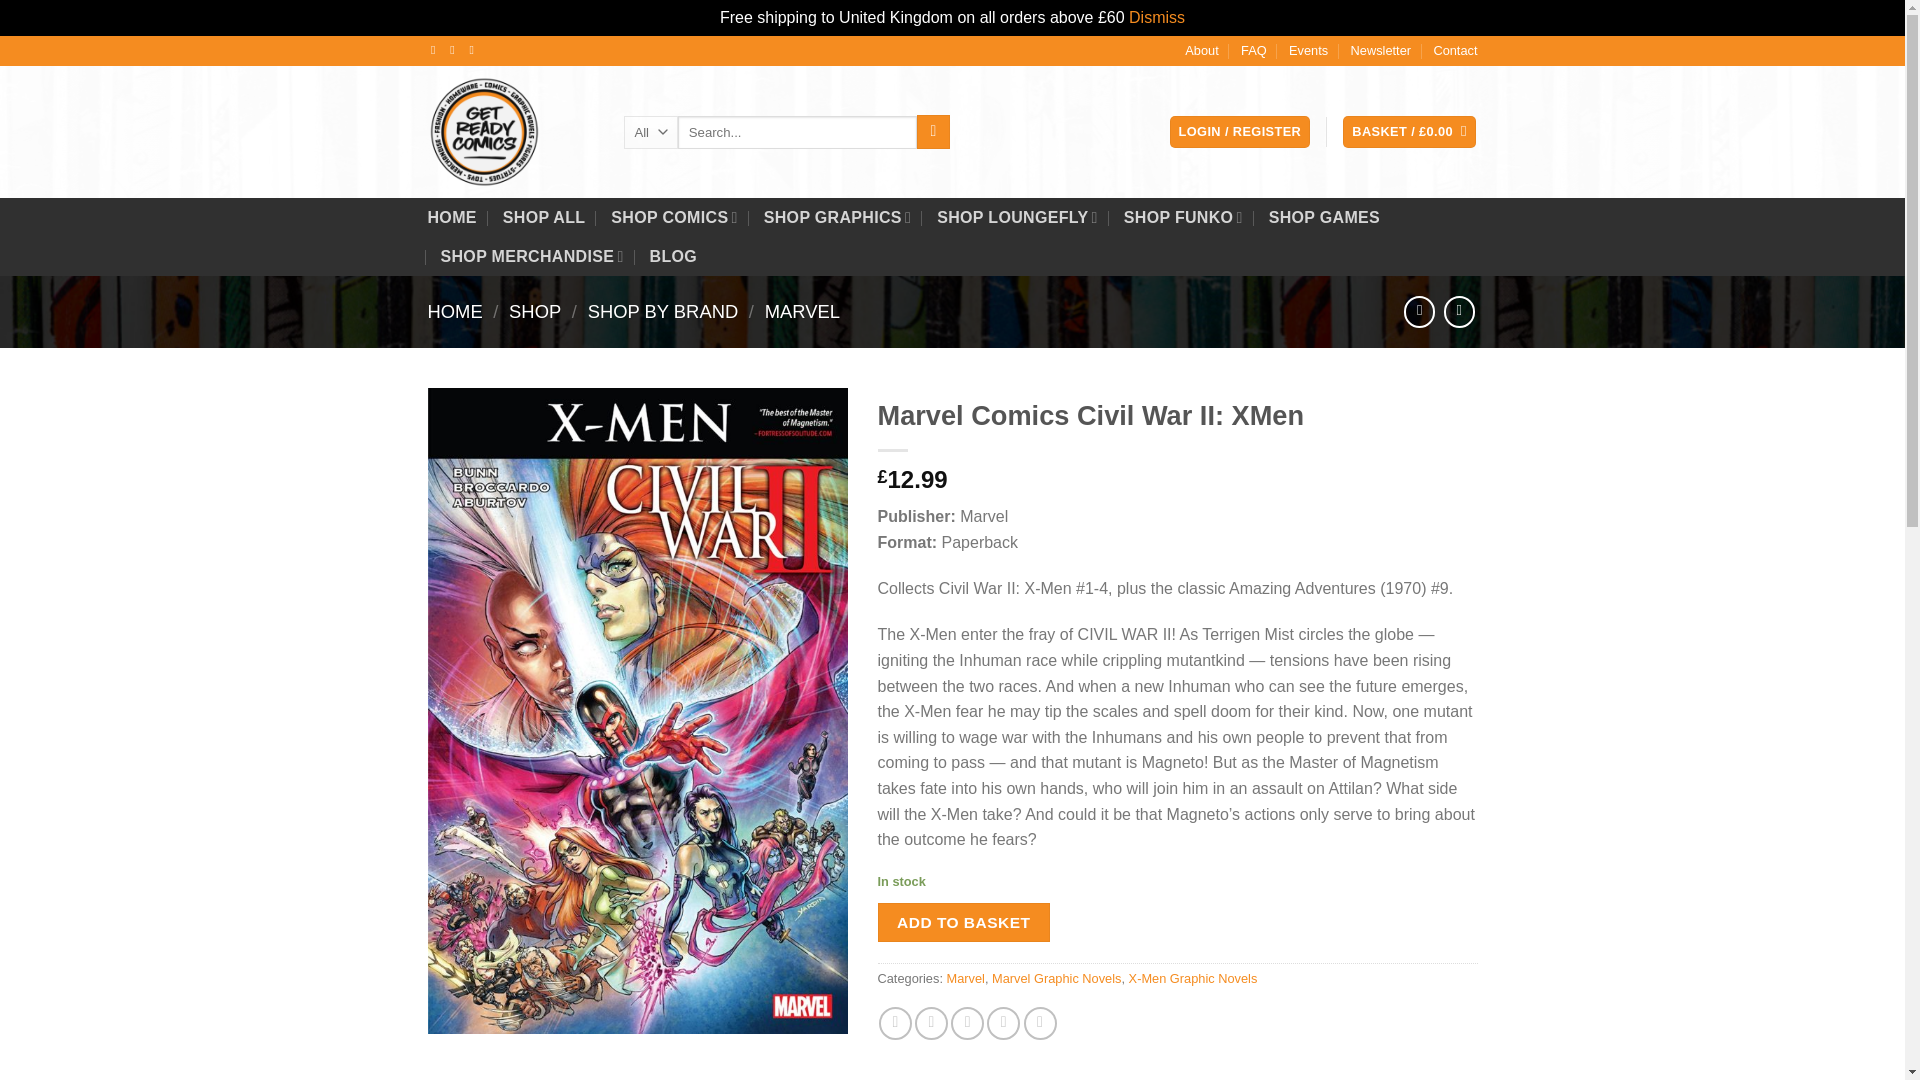 Image resolution: width=1920 pixels, height=1080 pixels. Describe the element at coordinates (1017, 216) in the screenshot. I see `SHOP LOUNGEFLY` at that location.